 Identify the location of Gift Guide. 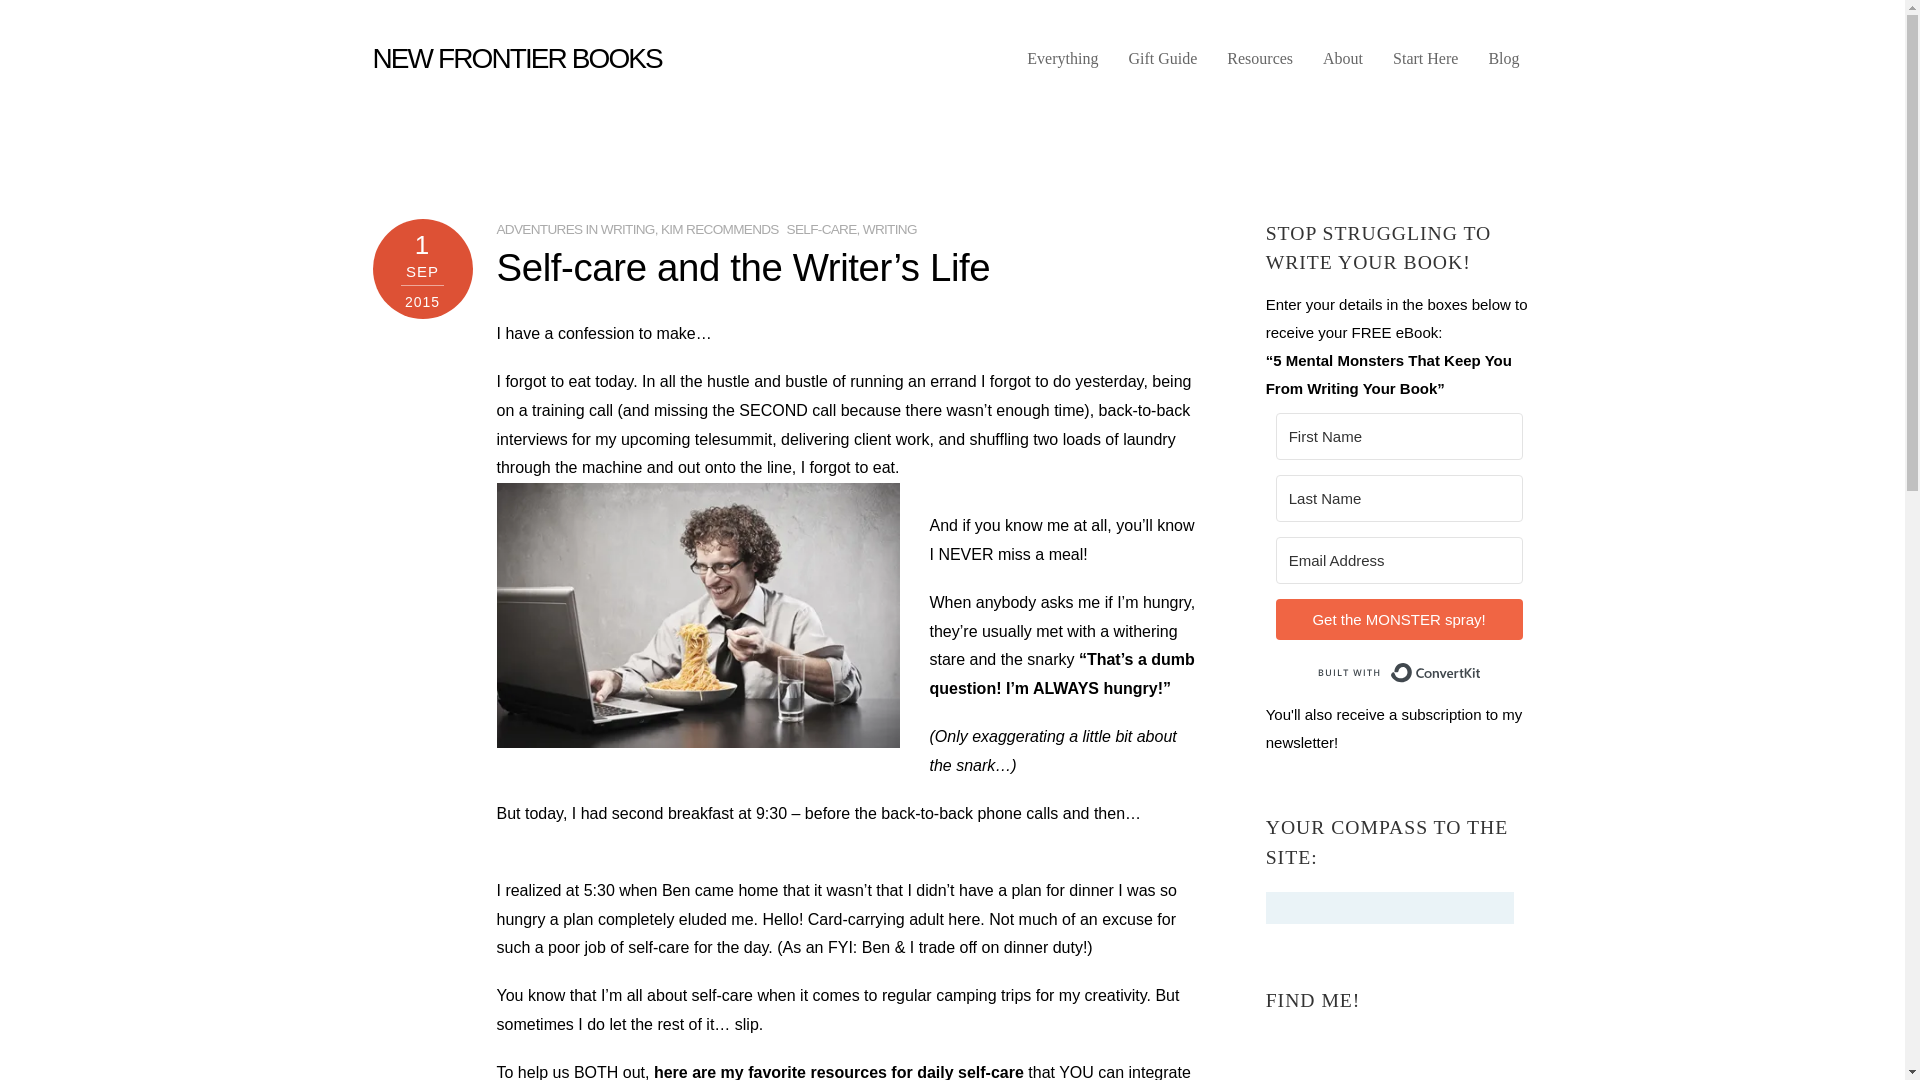
(1162, 66).